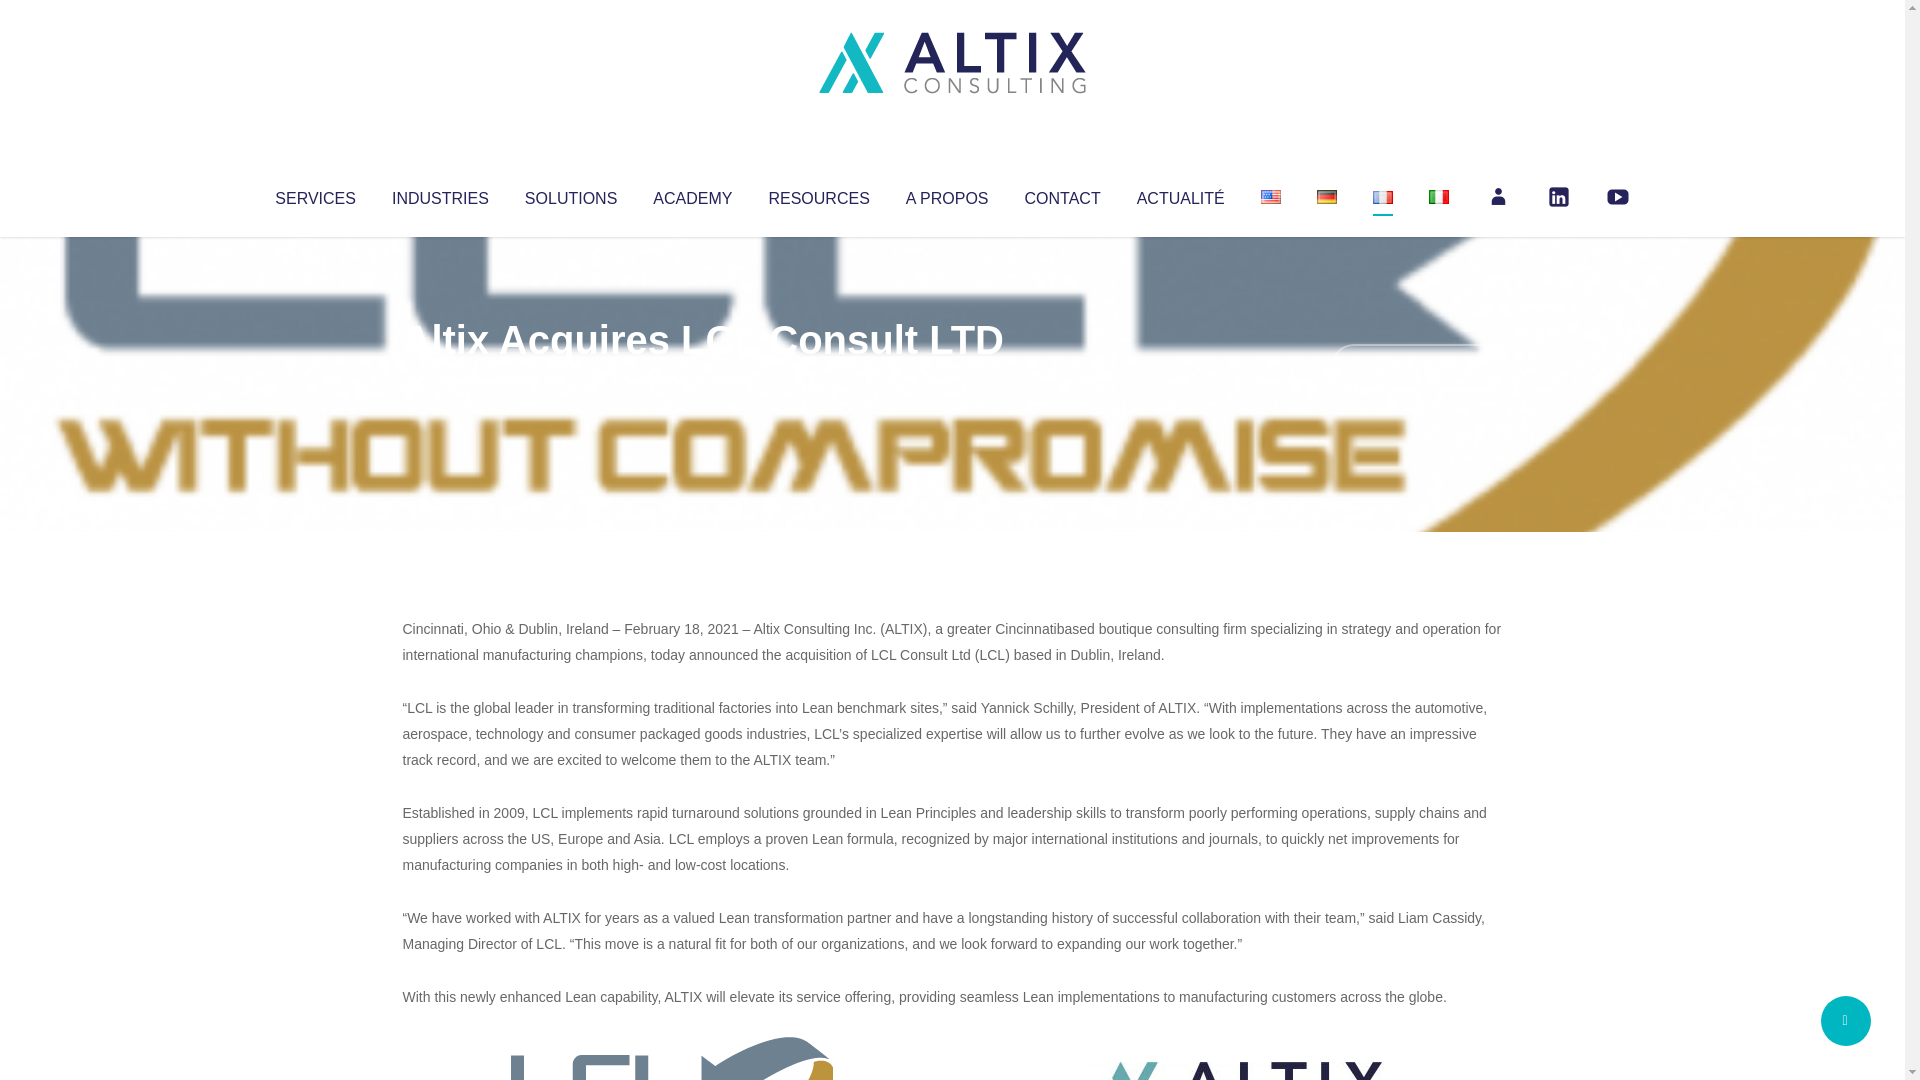 This screenshot has height=1080, width=1920. Describe the element at coordinates (818, 194) in the screenshot. I see `RESOURCES` at that location.